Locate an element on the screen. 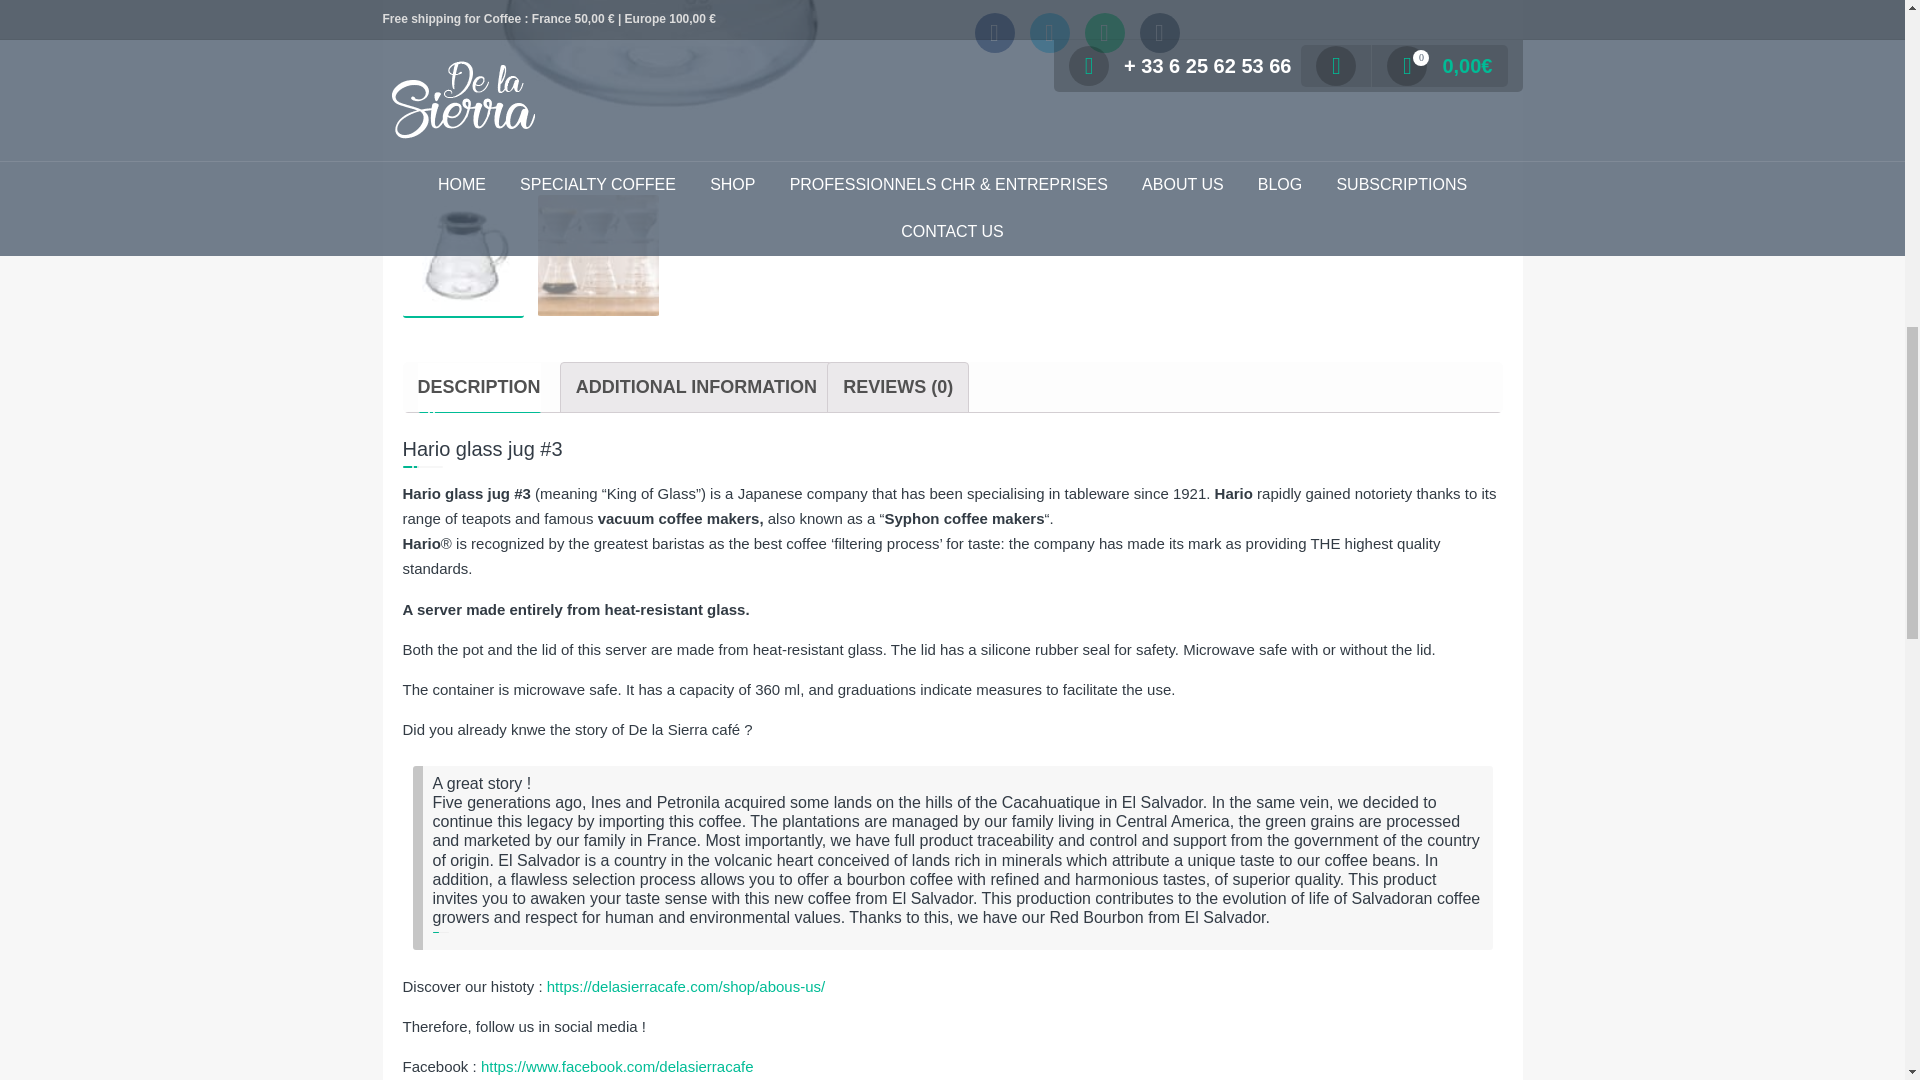  Facebook is located at coordinates (993, 32).